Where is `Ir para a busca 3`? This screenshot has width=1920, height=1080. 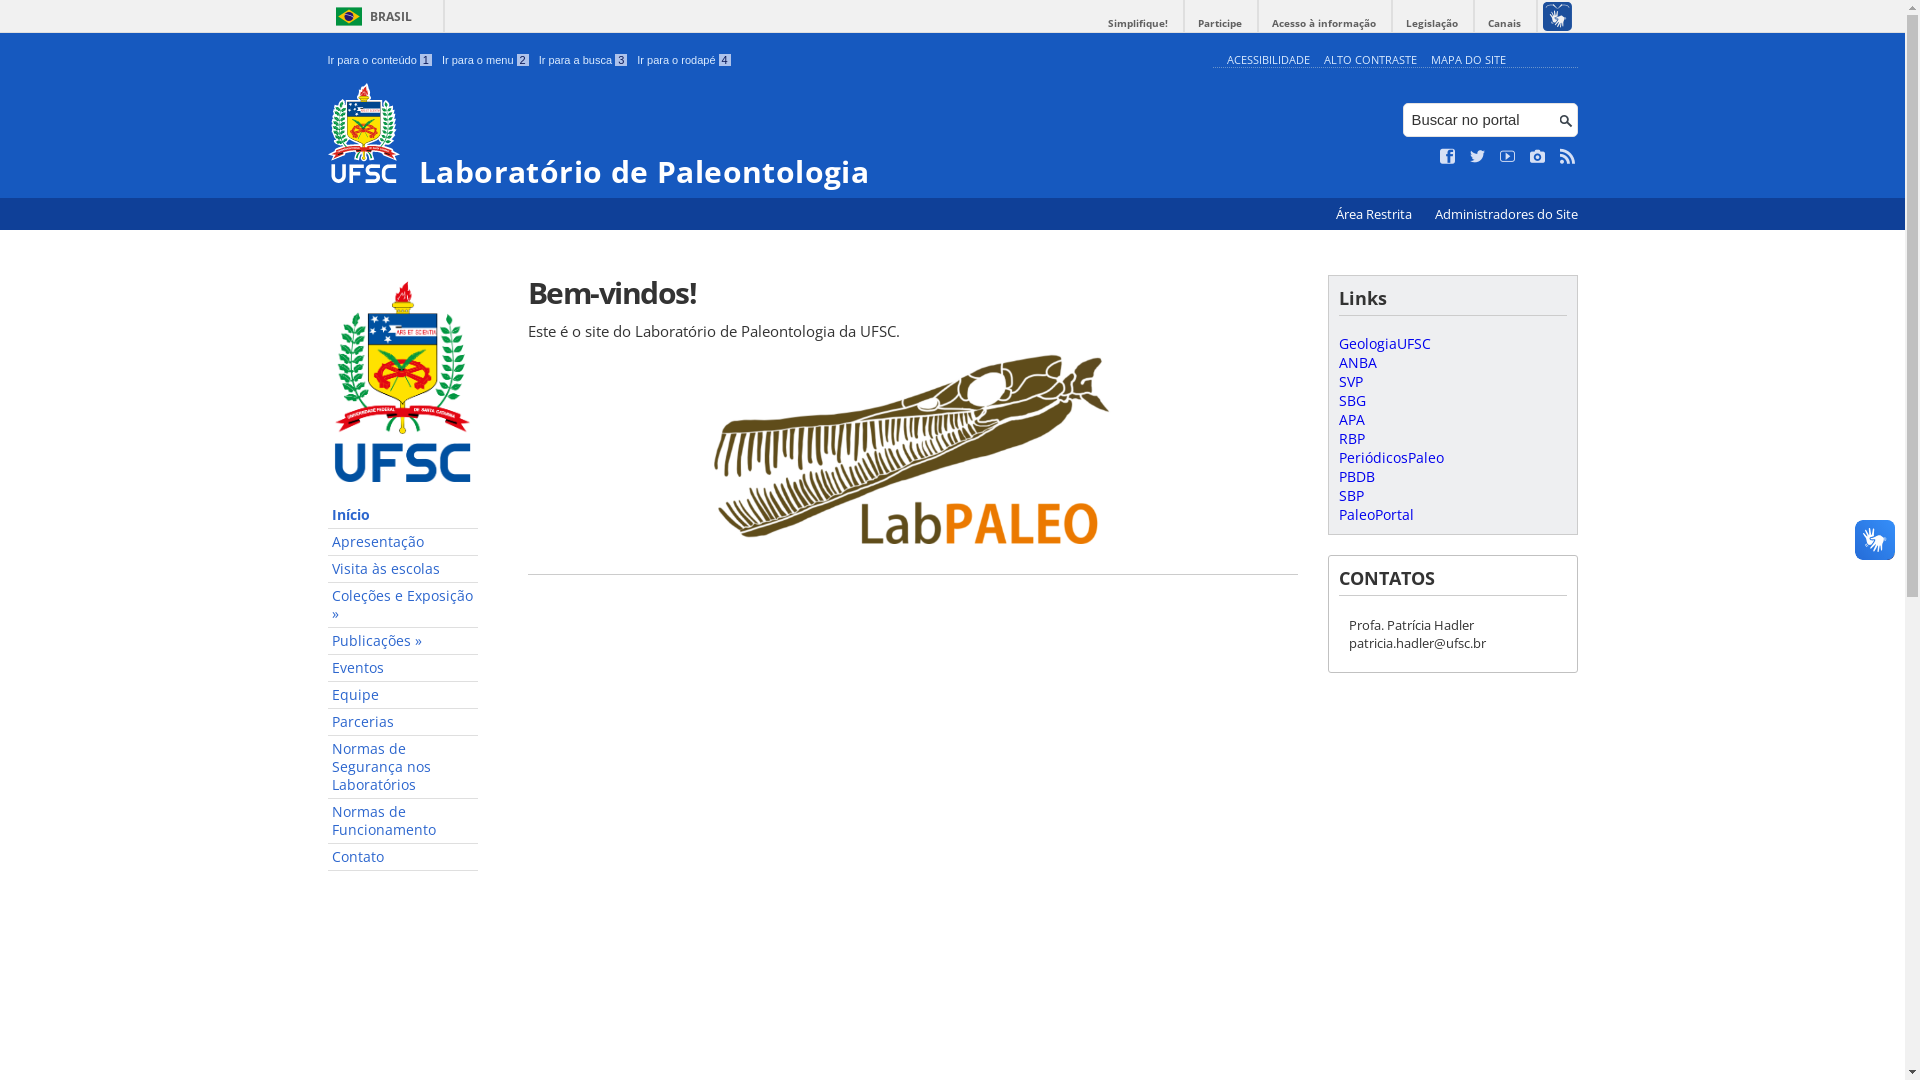 Ir para a busca 3 is located at coordinates (584, 60).